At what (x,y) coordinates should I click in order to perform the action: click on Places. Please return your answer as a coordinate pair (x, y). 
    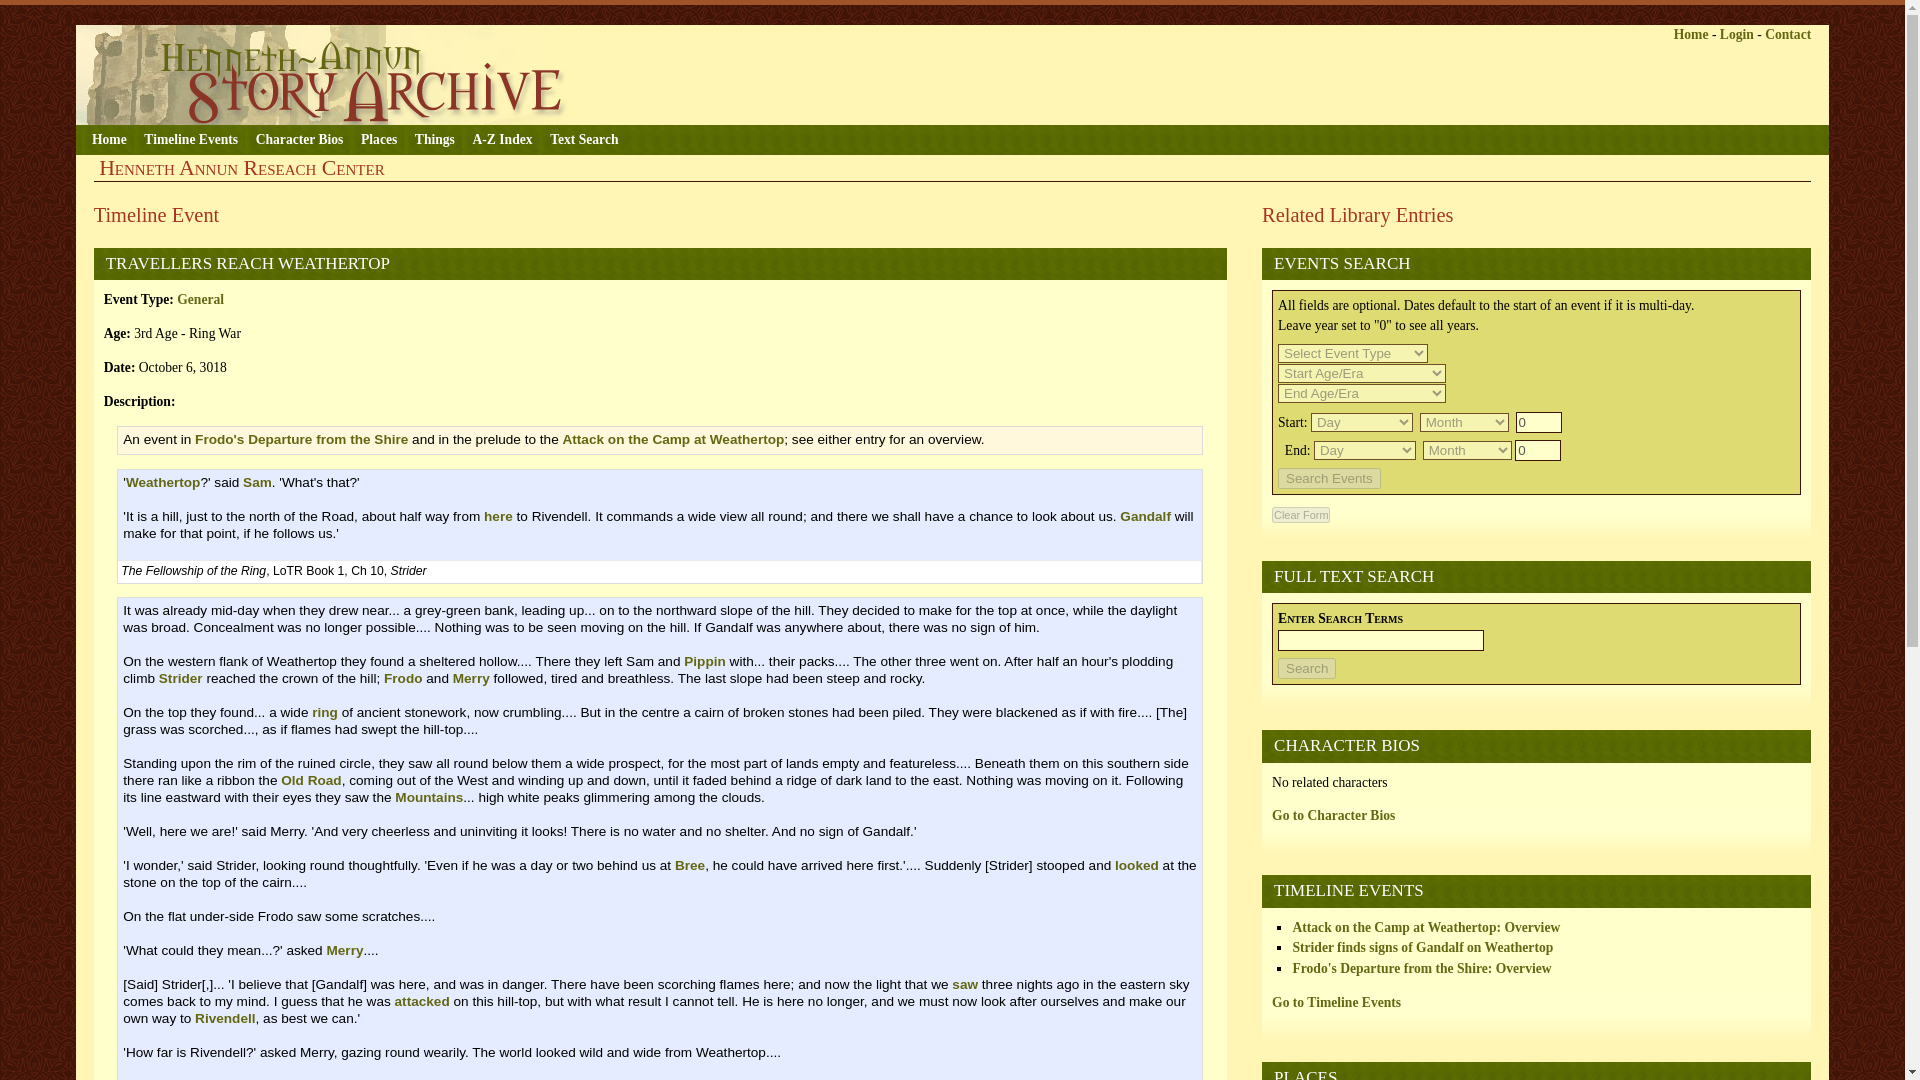
    Looking at the image, I should click on (376, 140).